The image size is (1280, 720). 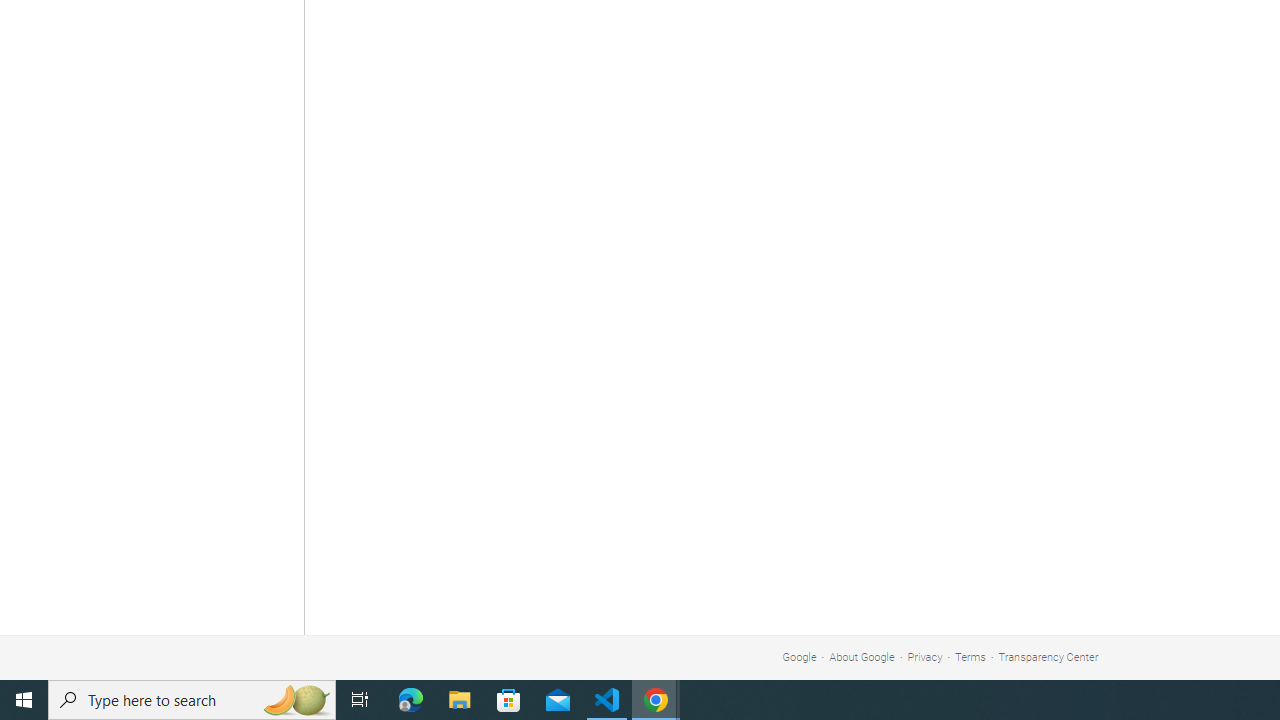 I want to click on Privacy, so click(x=925, y=656).